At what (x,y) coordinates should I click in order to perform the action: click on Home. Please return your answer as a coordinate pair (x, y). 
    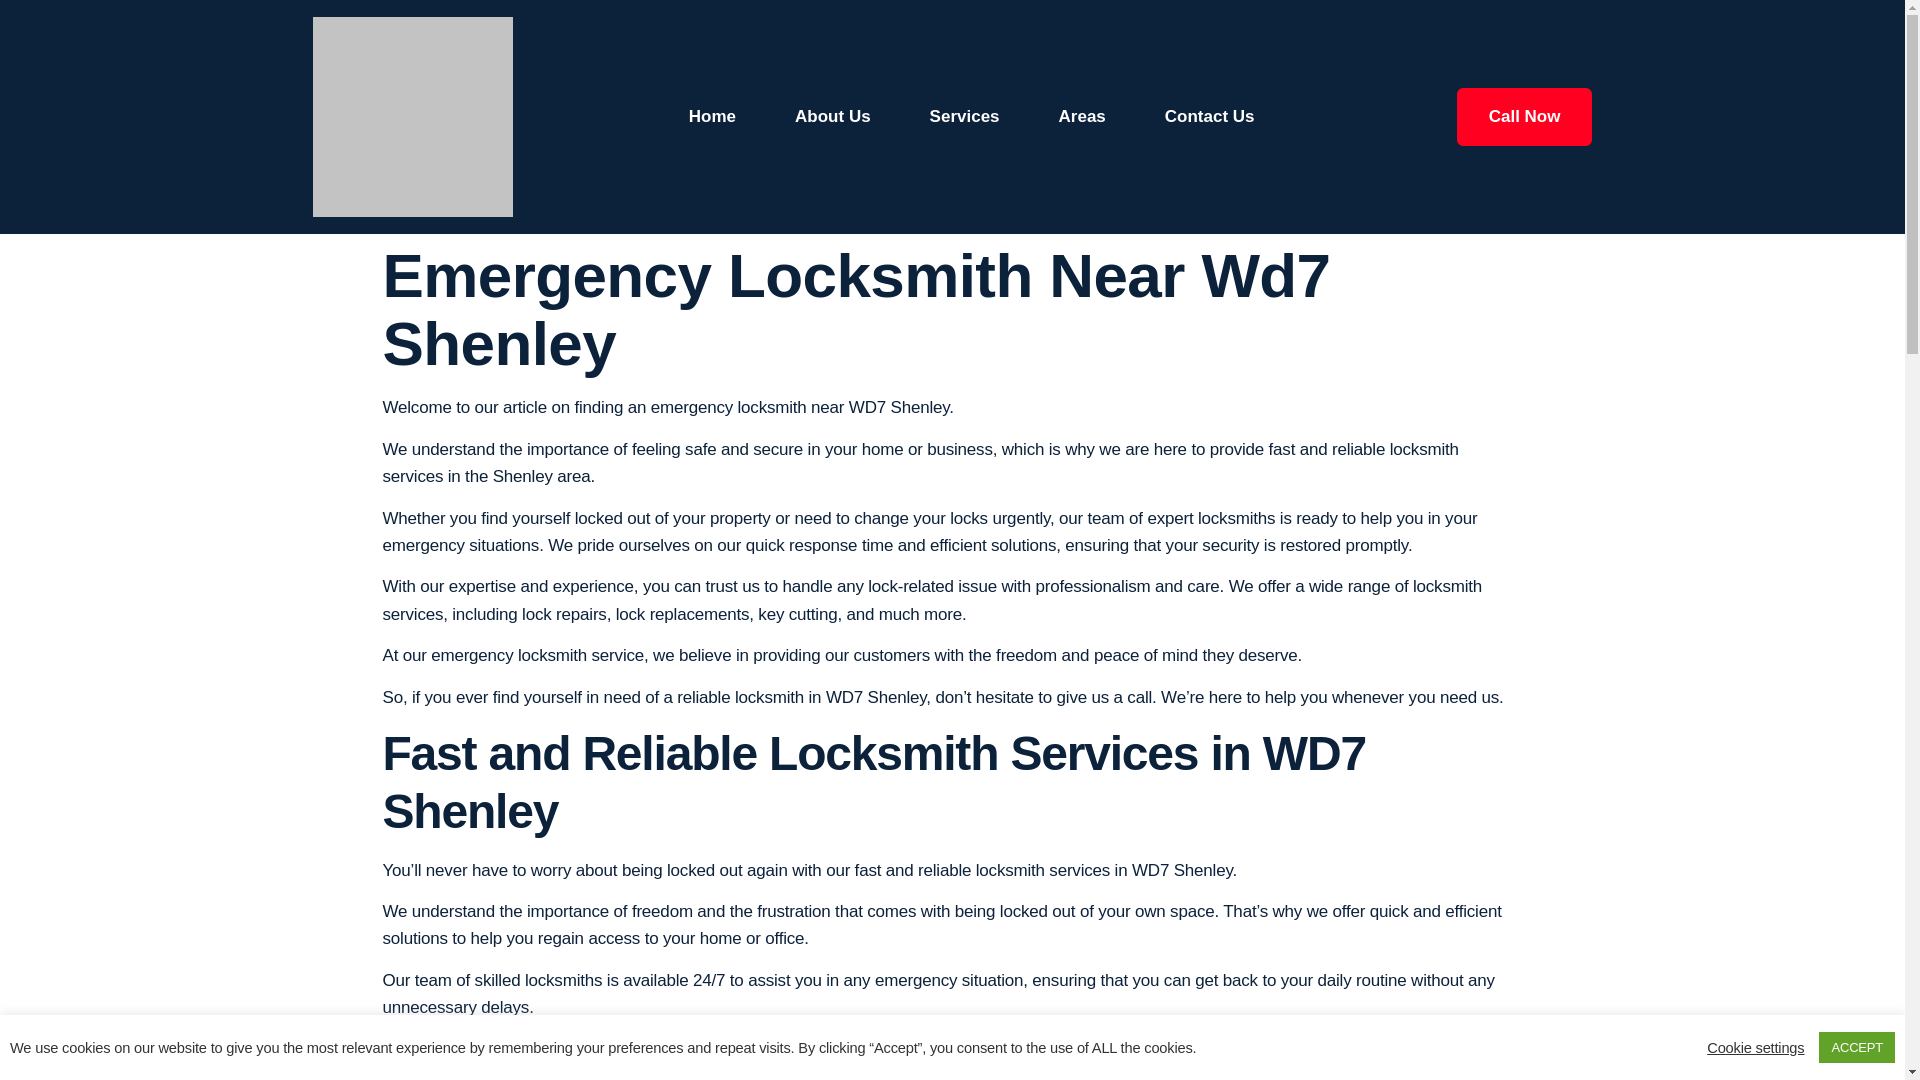
    Looking at the image, I should click on (712, 116).